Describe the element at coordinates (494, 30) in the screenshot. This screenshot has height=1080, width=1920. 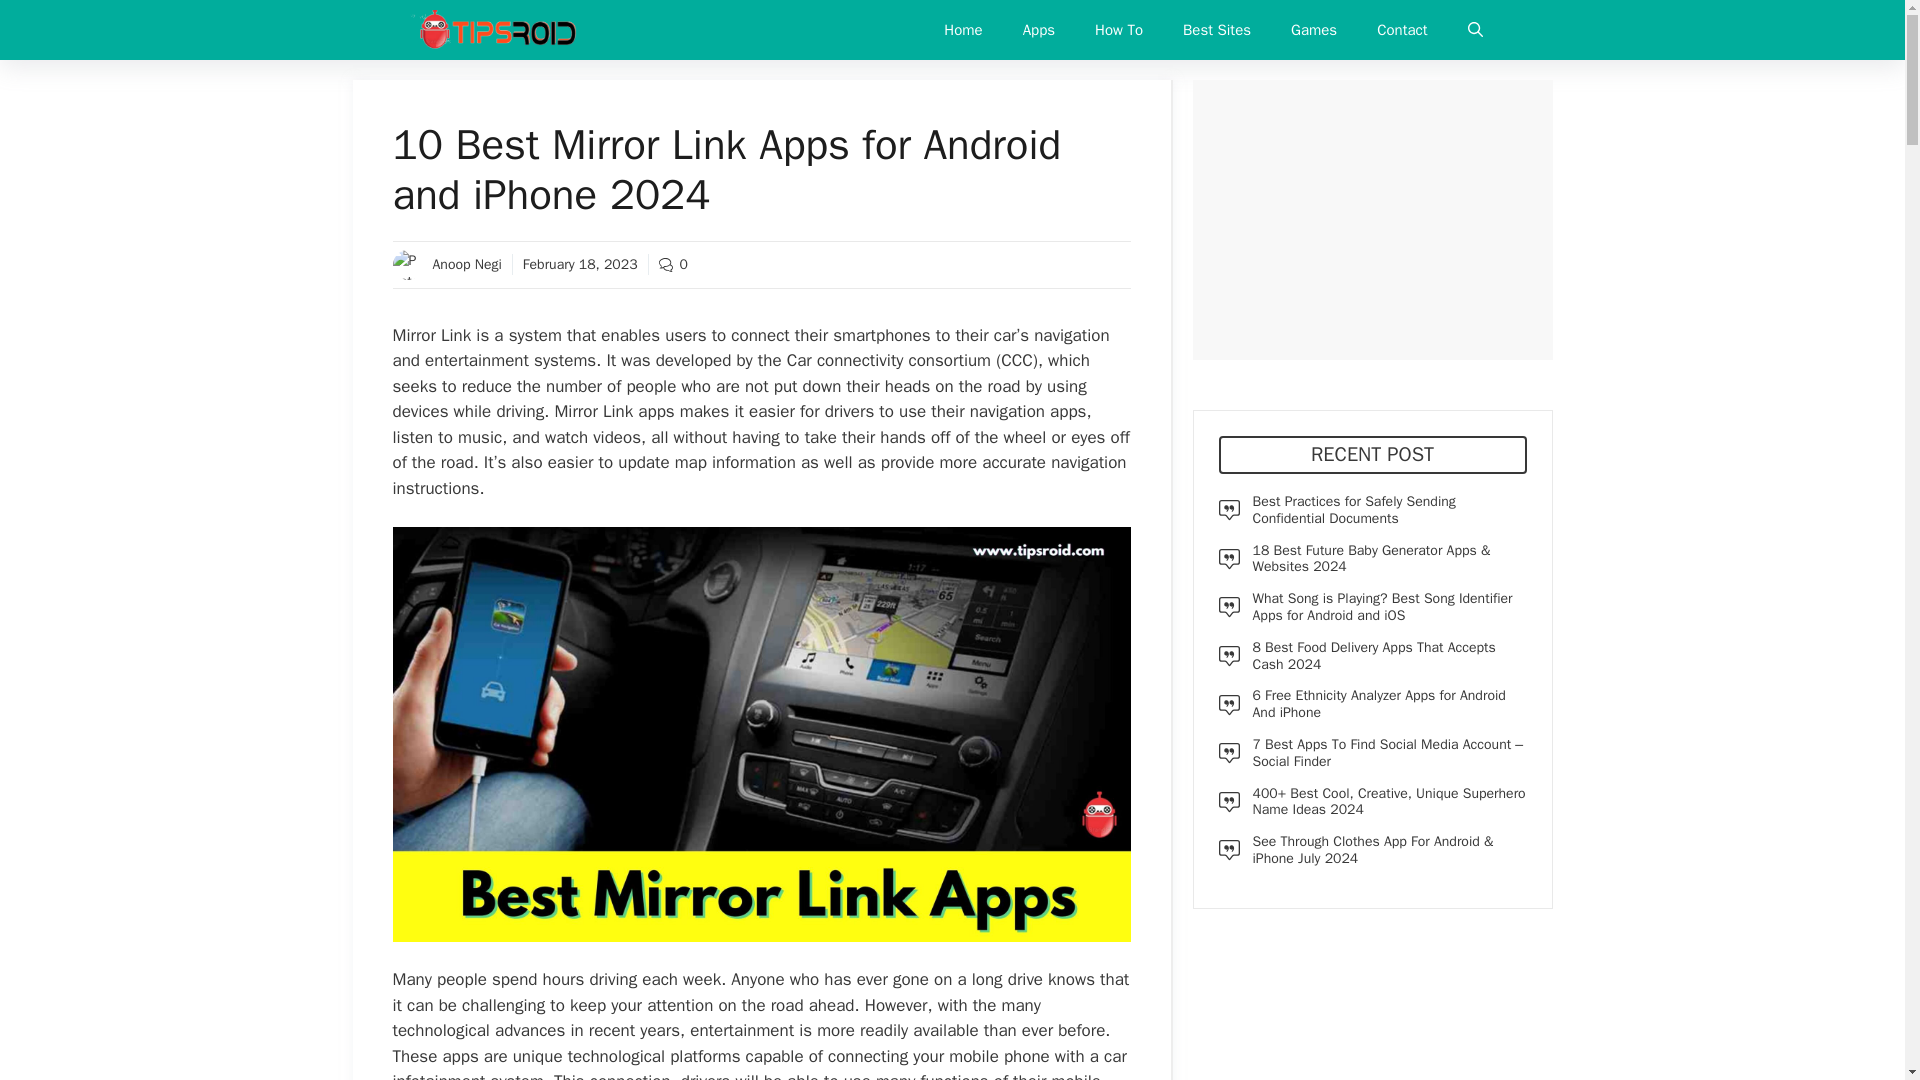
I see `Tipsroid` at that location.